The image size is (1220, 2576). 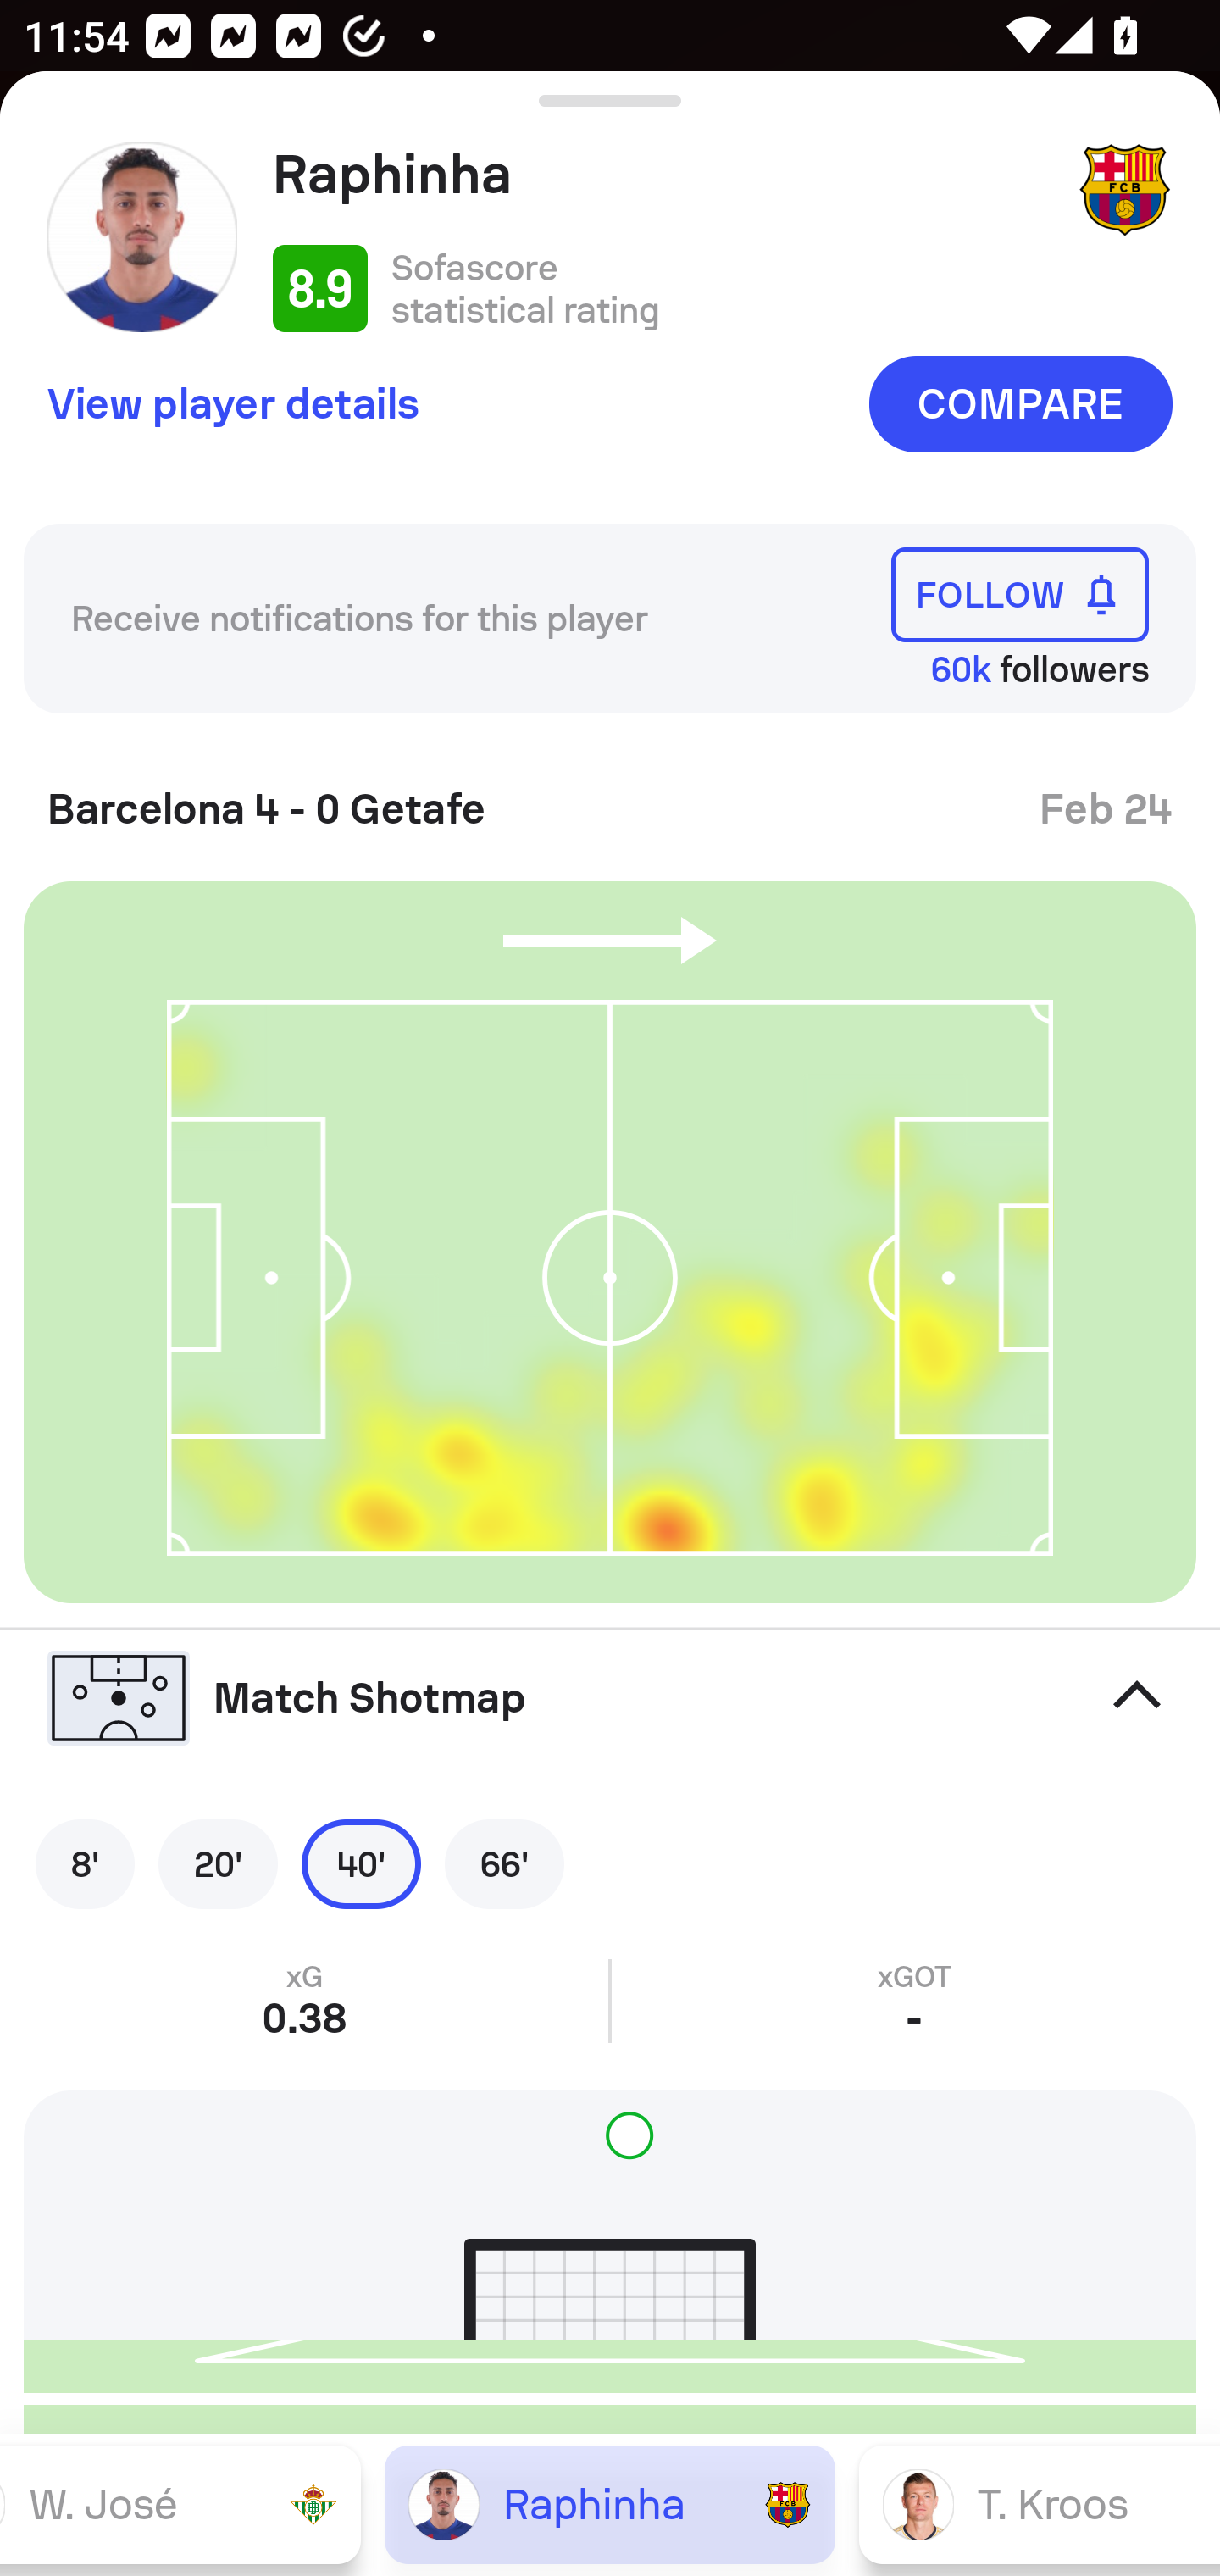 I want to click on 20', so click(x=218, y=1863).